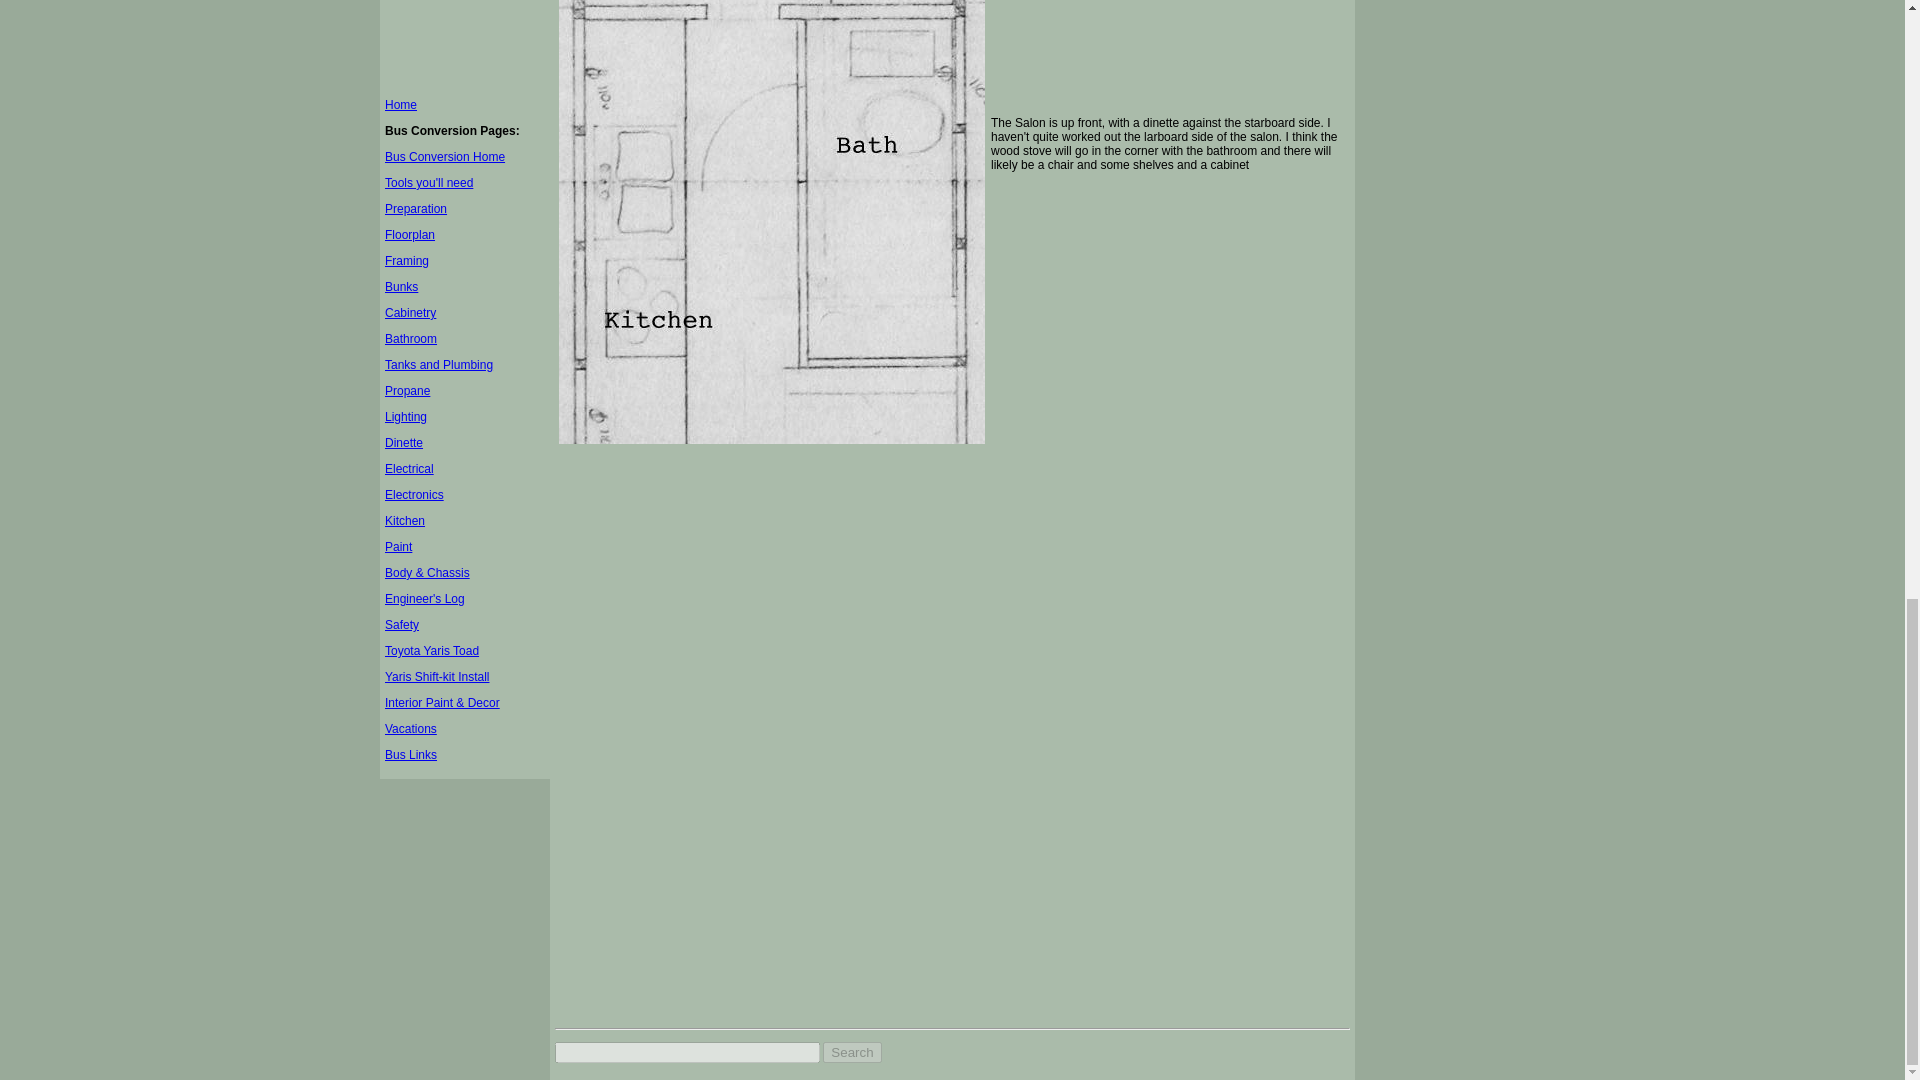  I want to click on Safety, so click(402, 624).